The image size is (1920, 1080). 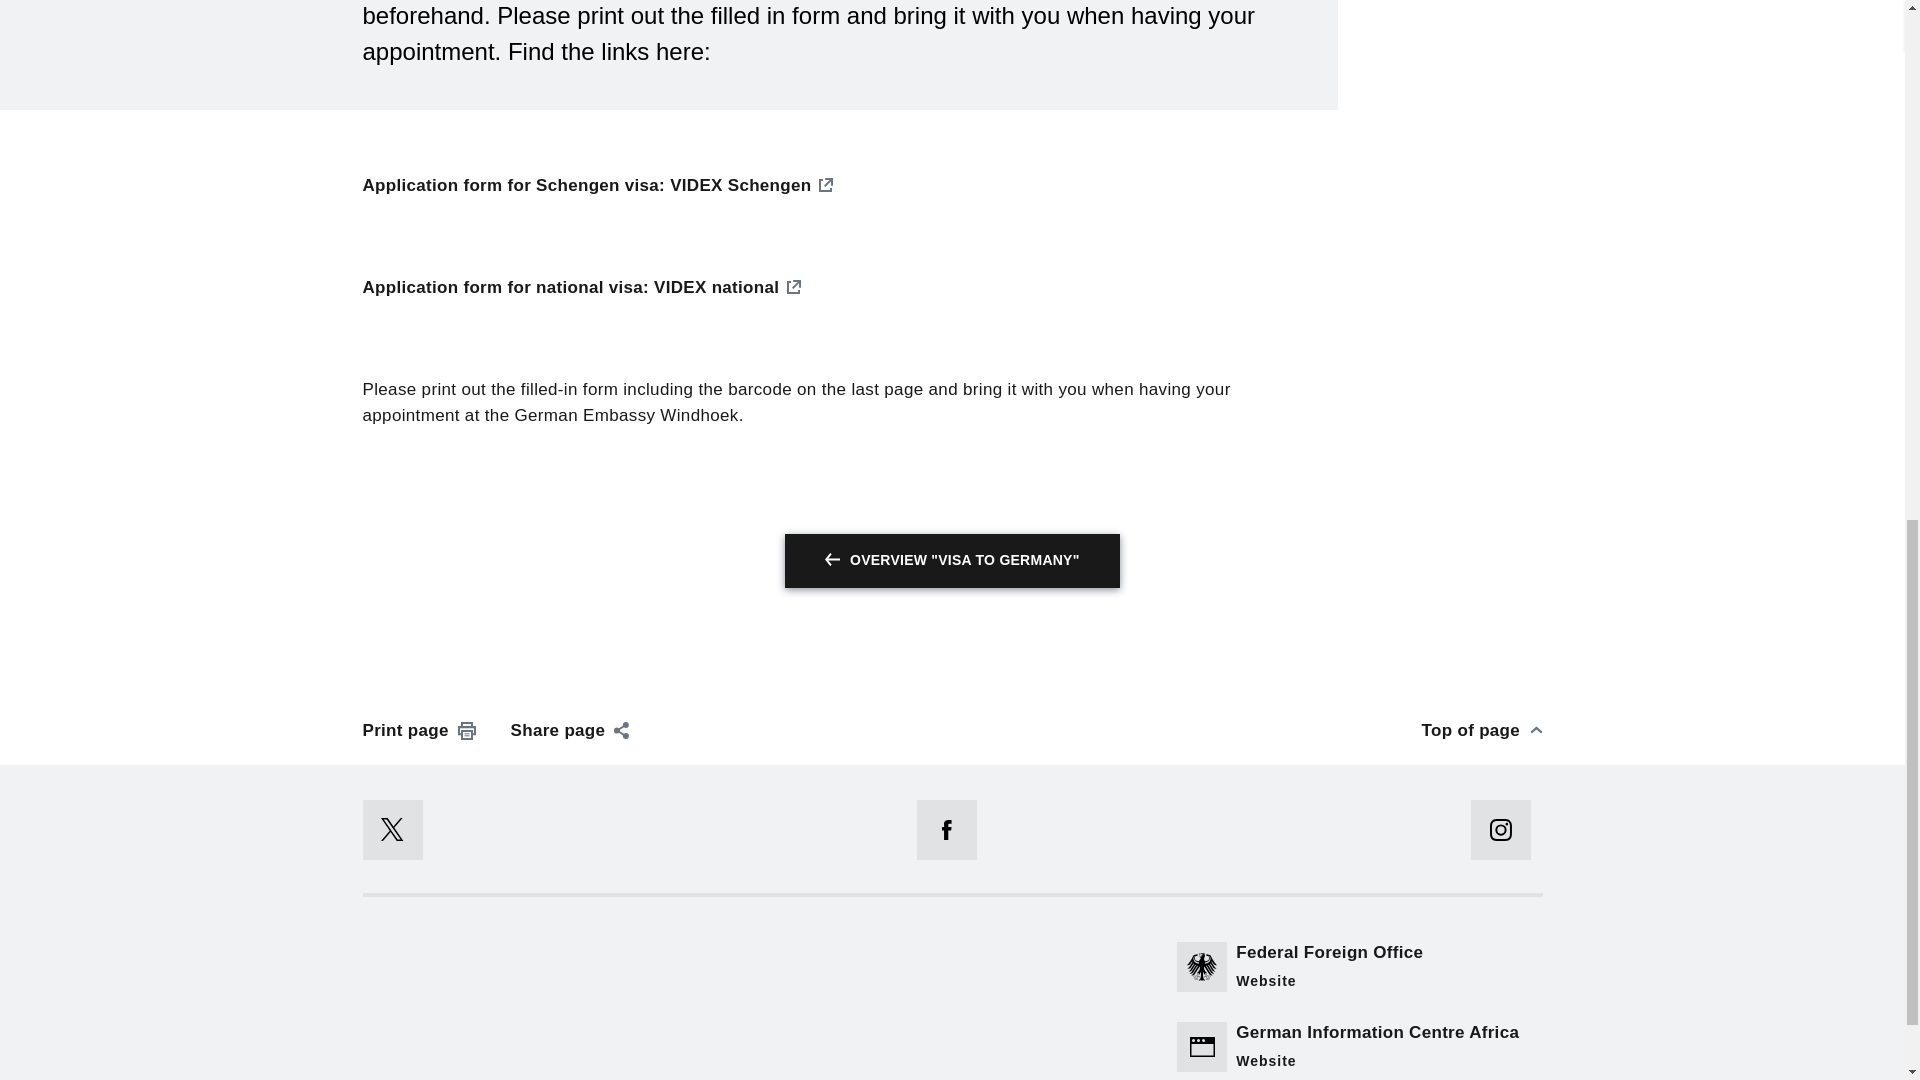 What do you see at coordinates (1482, 731) in the screenshot?
I see `Top of page` at bounding box center [1482, 731].